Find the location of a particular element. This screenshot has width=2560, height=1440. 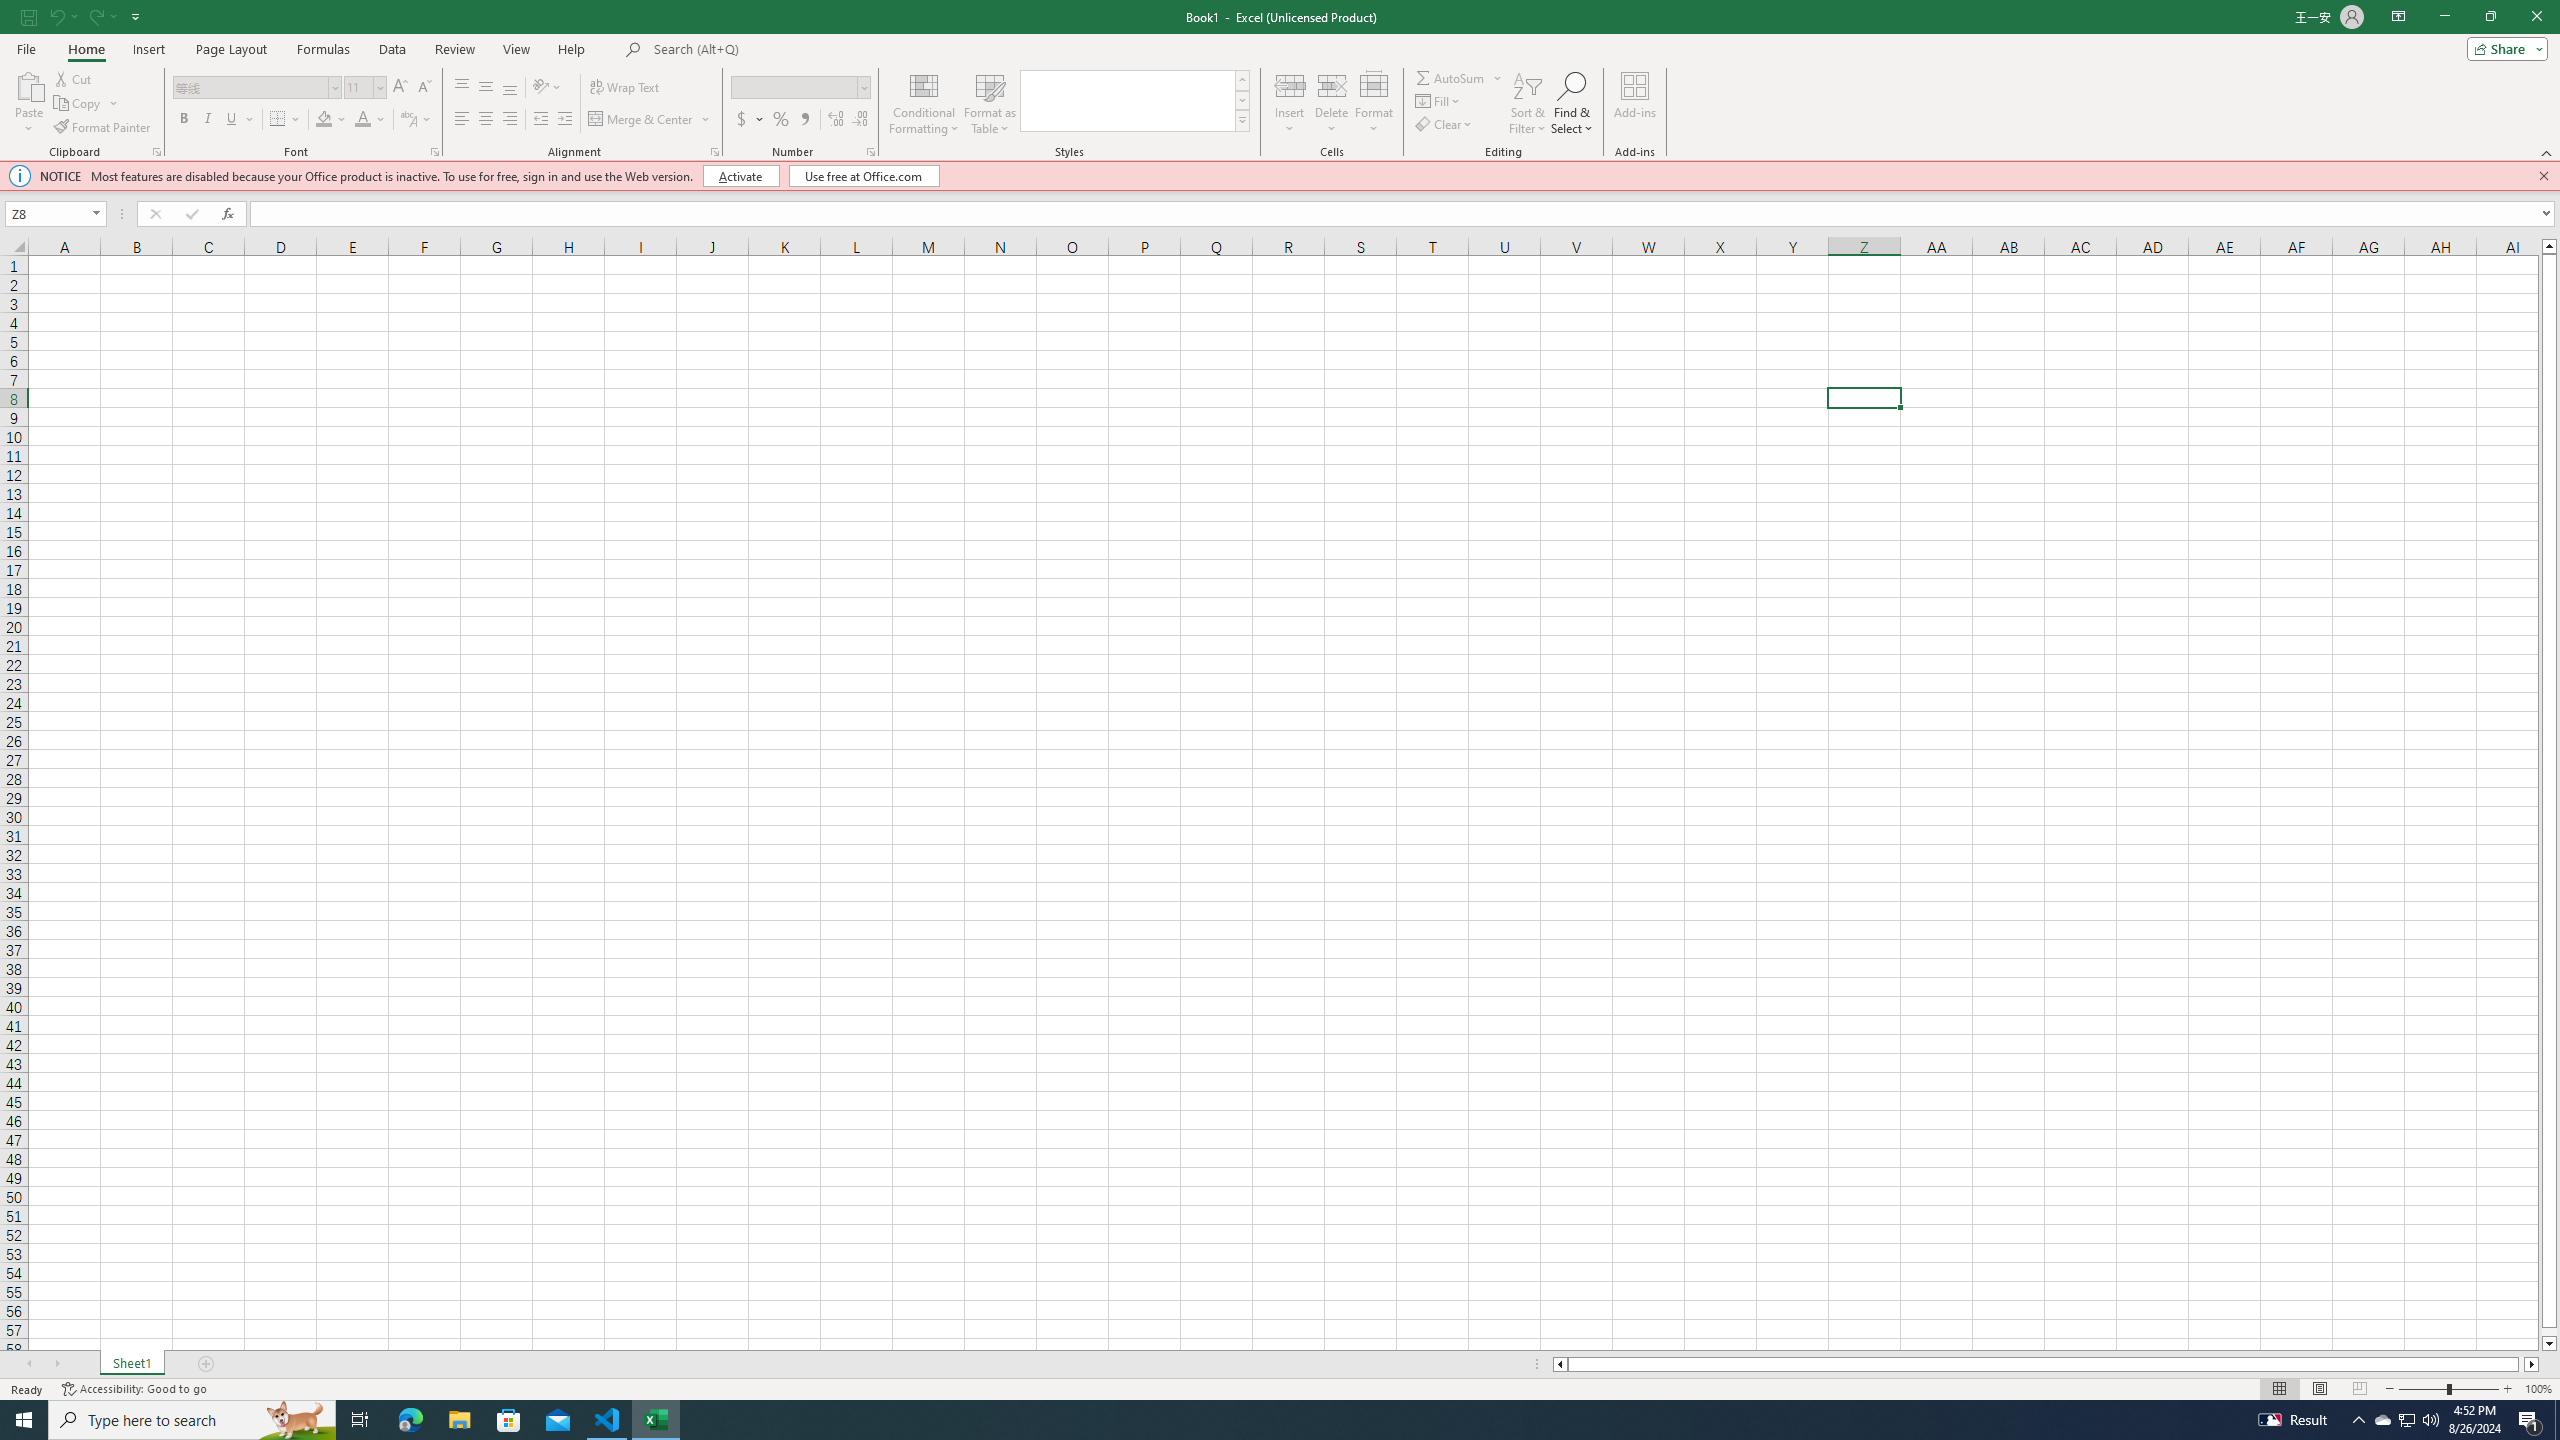

Conditional Formatting is located at coordinates (924, 103).